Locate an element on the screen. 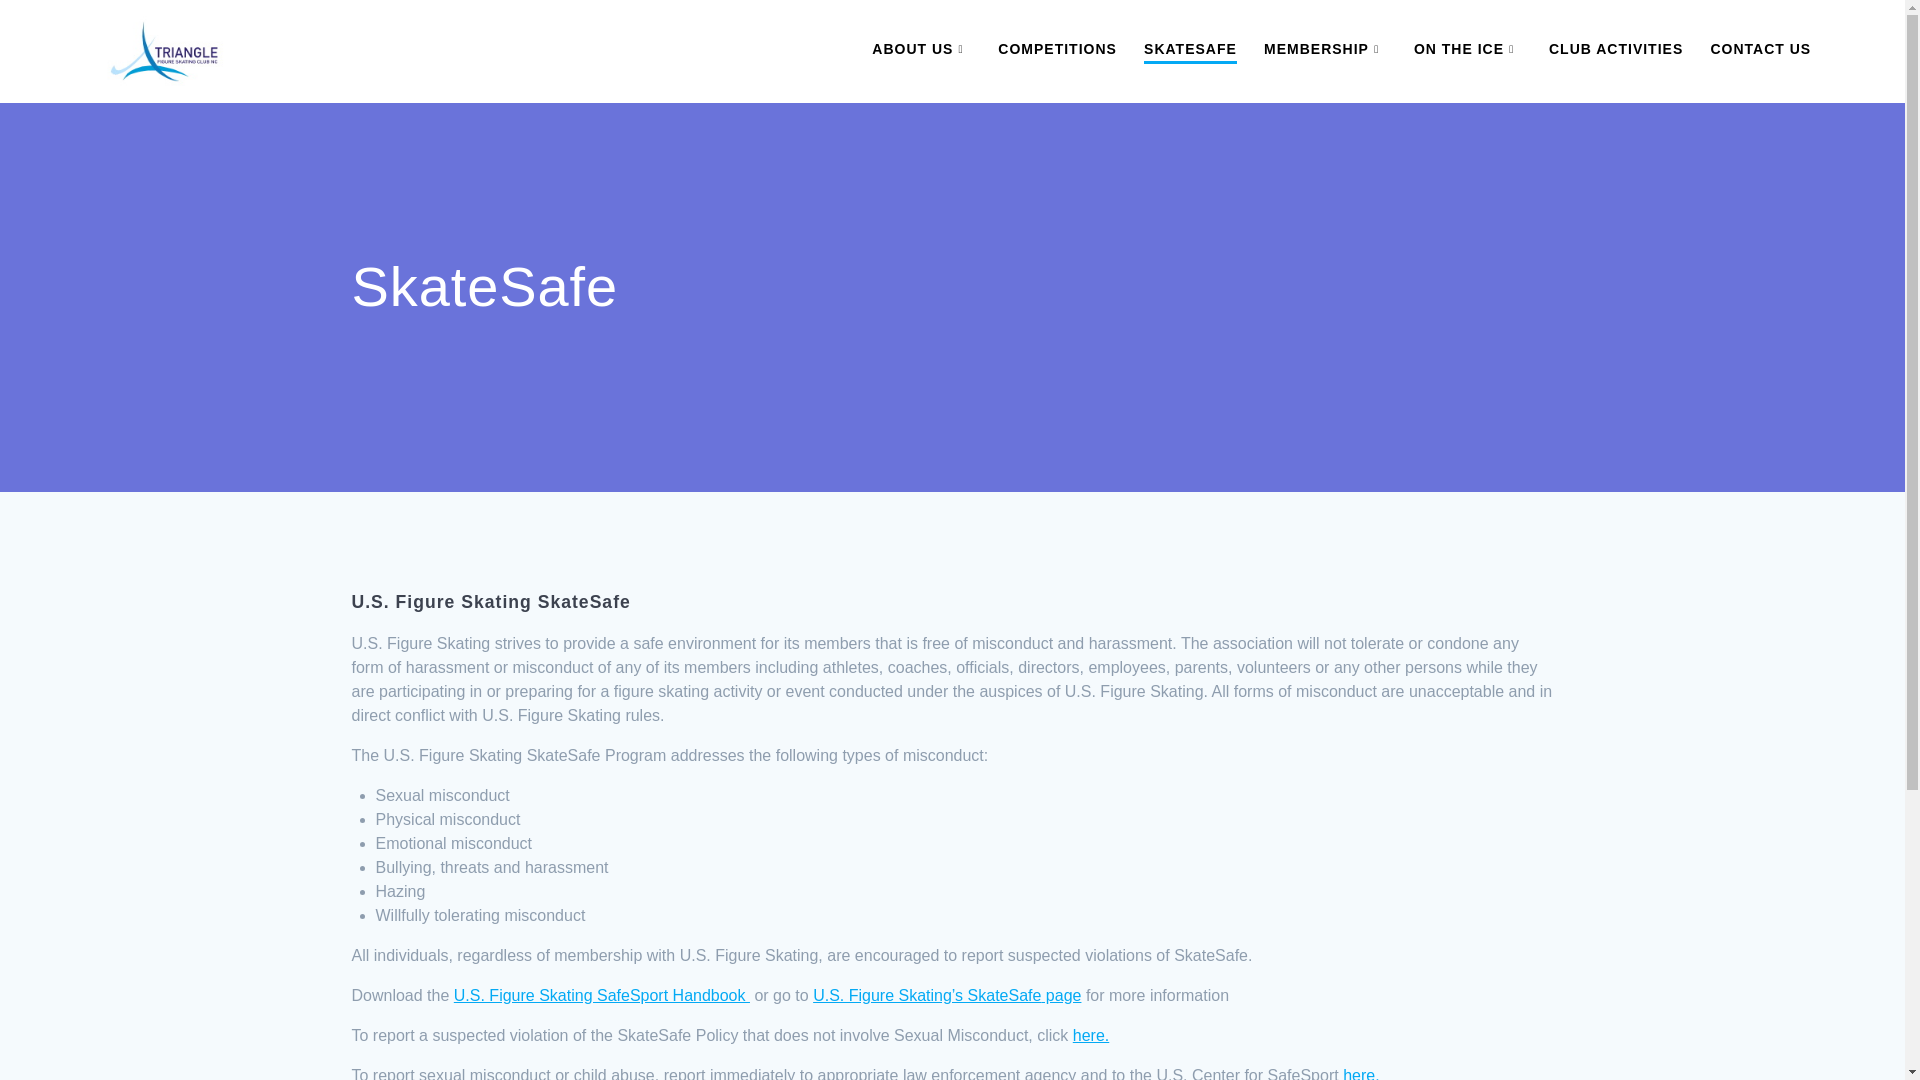 The height and width of the screenshot is (1080, 1920). COMPETITIONS is located at coordinates (1058, 48).